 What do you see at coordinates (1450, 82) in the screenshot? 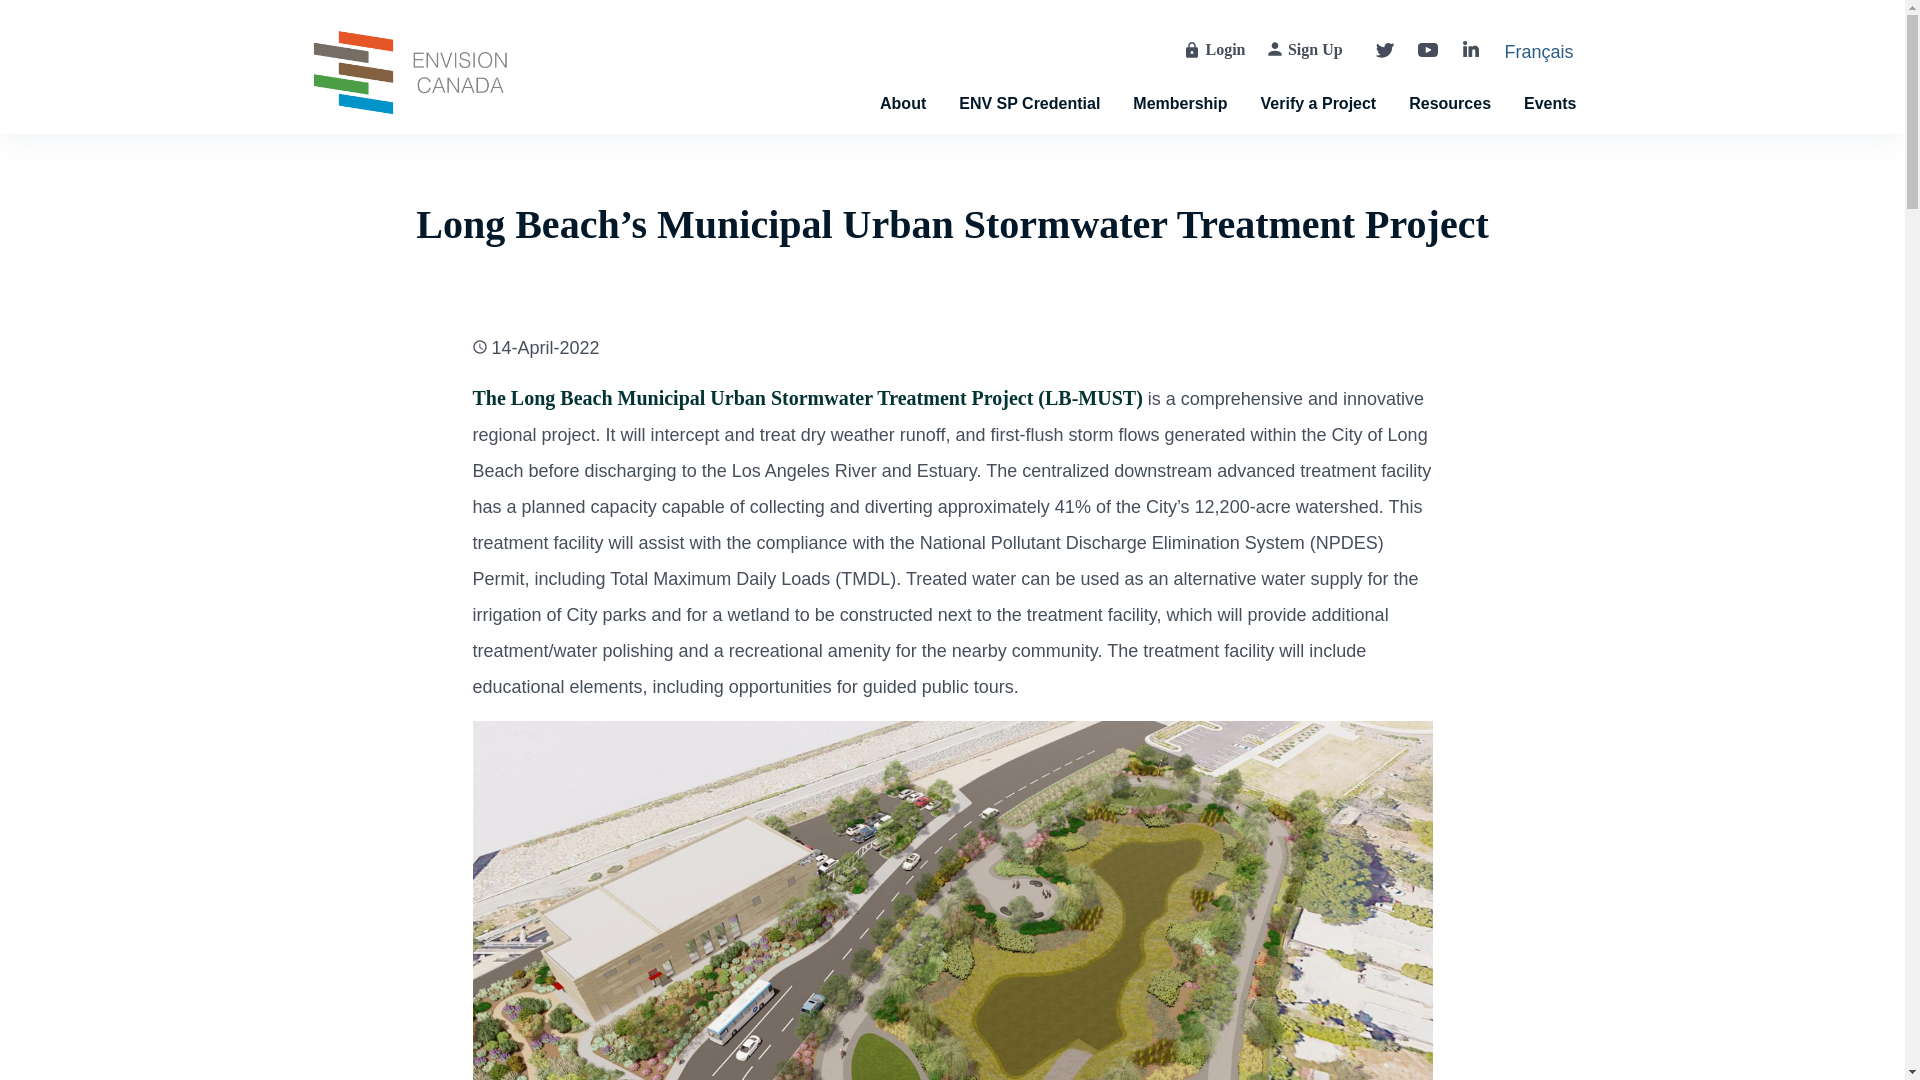
I see `Resources` at bounding box center [1450, 82].